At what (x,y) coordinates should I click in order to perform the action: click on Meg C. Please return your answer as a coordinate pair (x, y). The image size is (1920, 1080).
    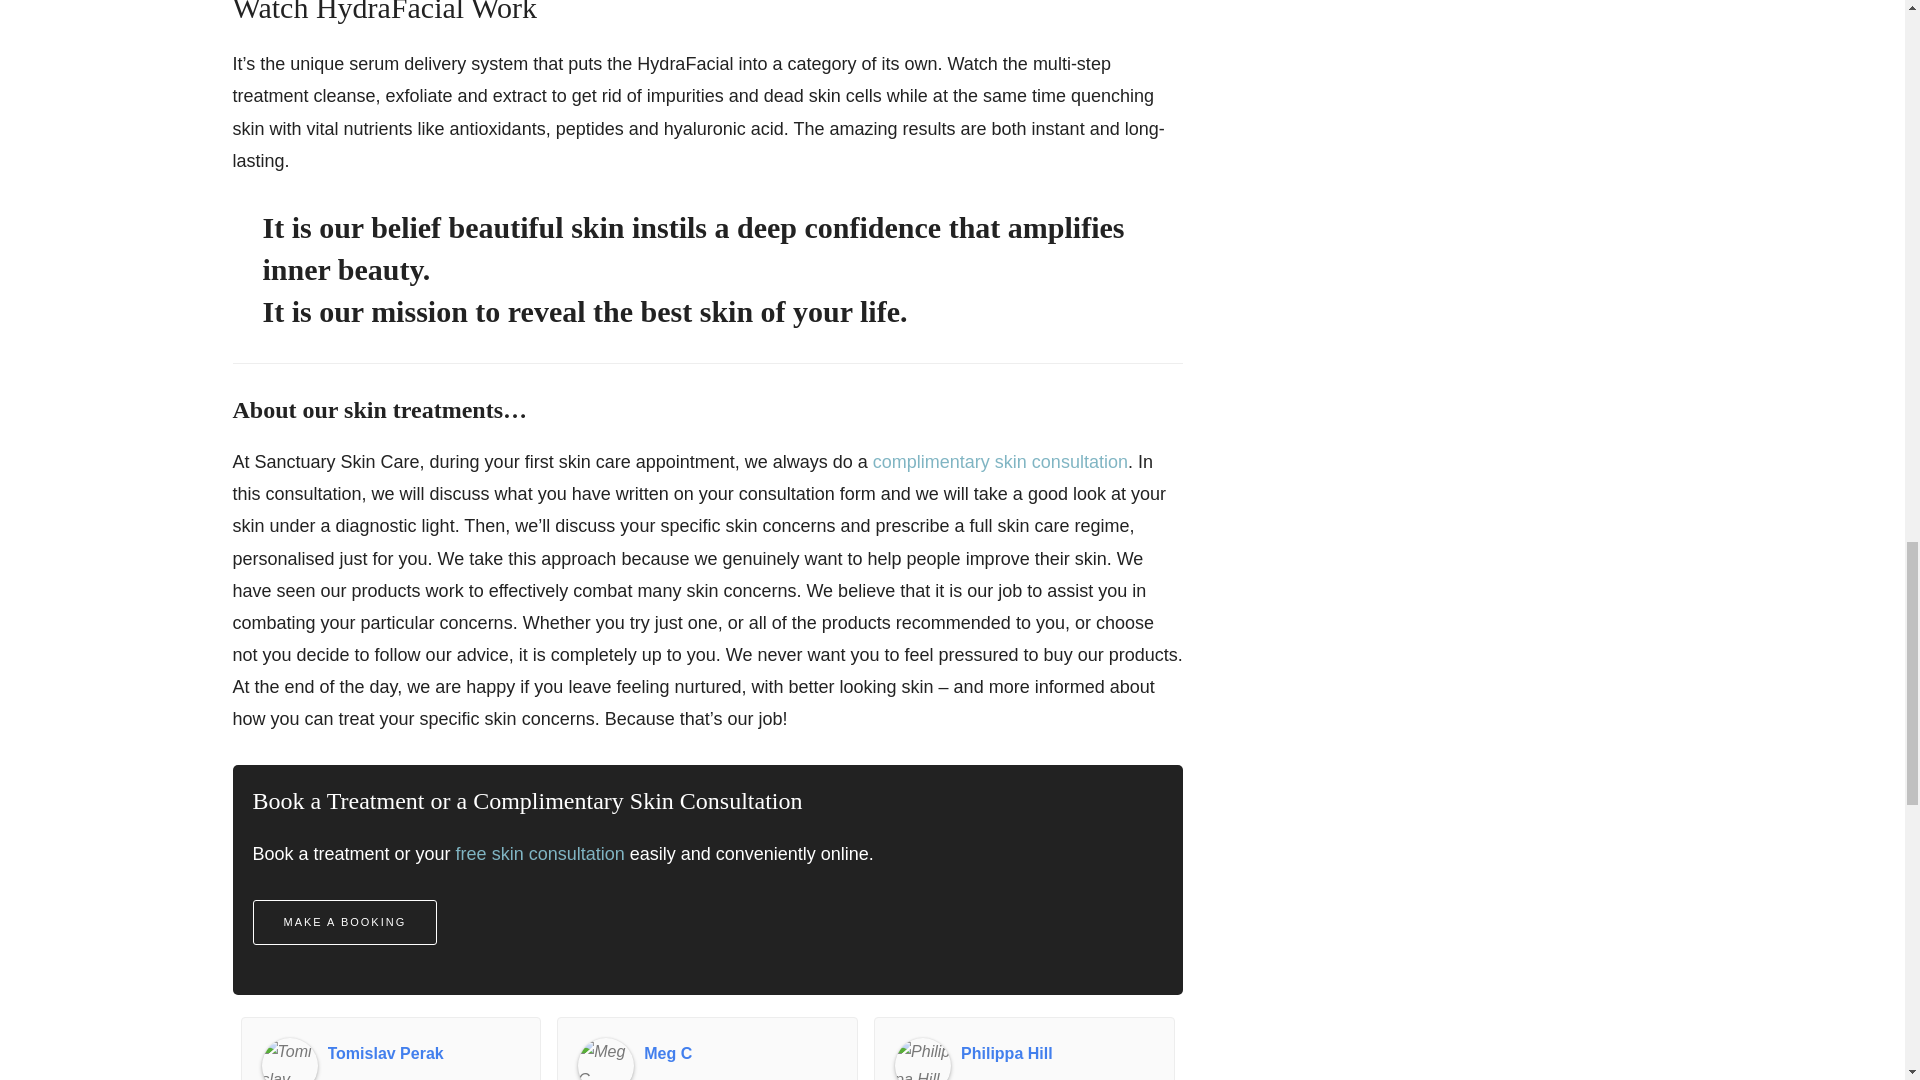
    Looking at the image, I should click on (740, 1054).